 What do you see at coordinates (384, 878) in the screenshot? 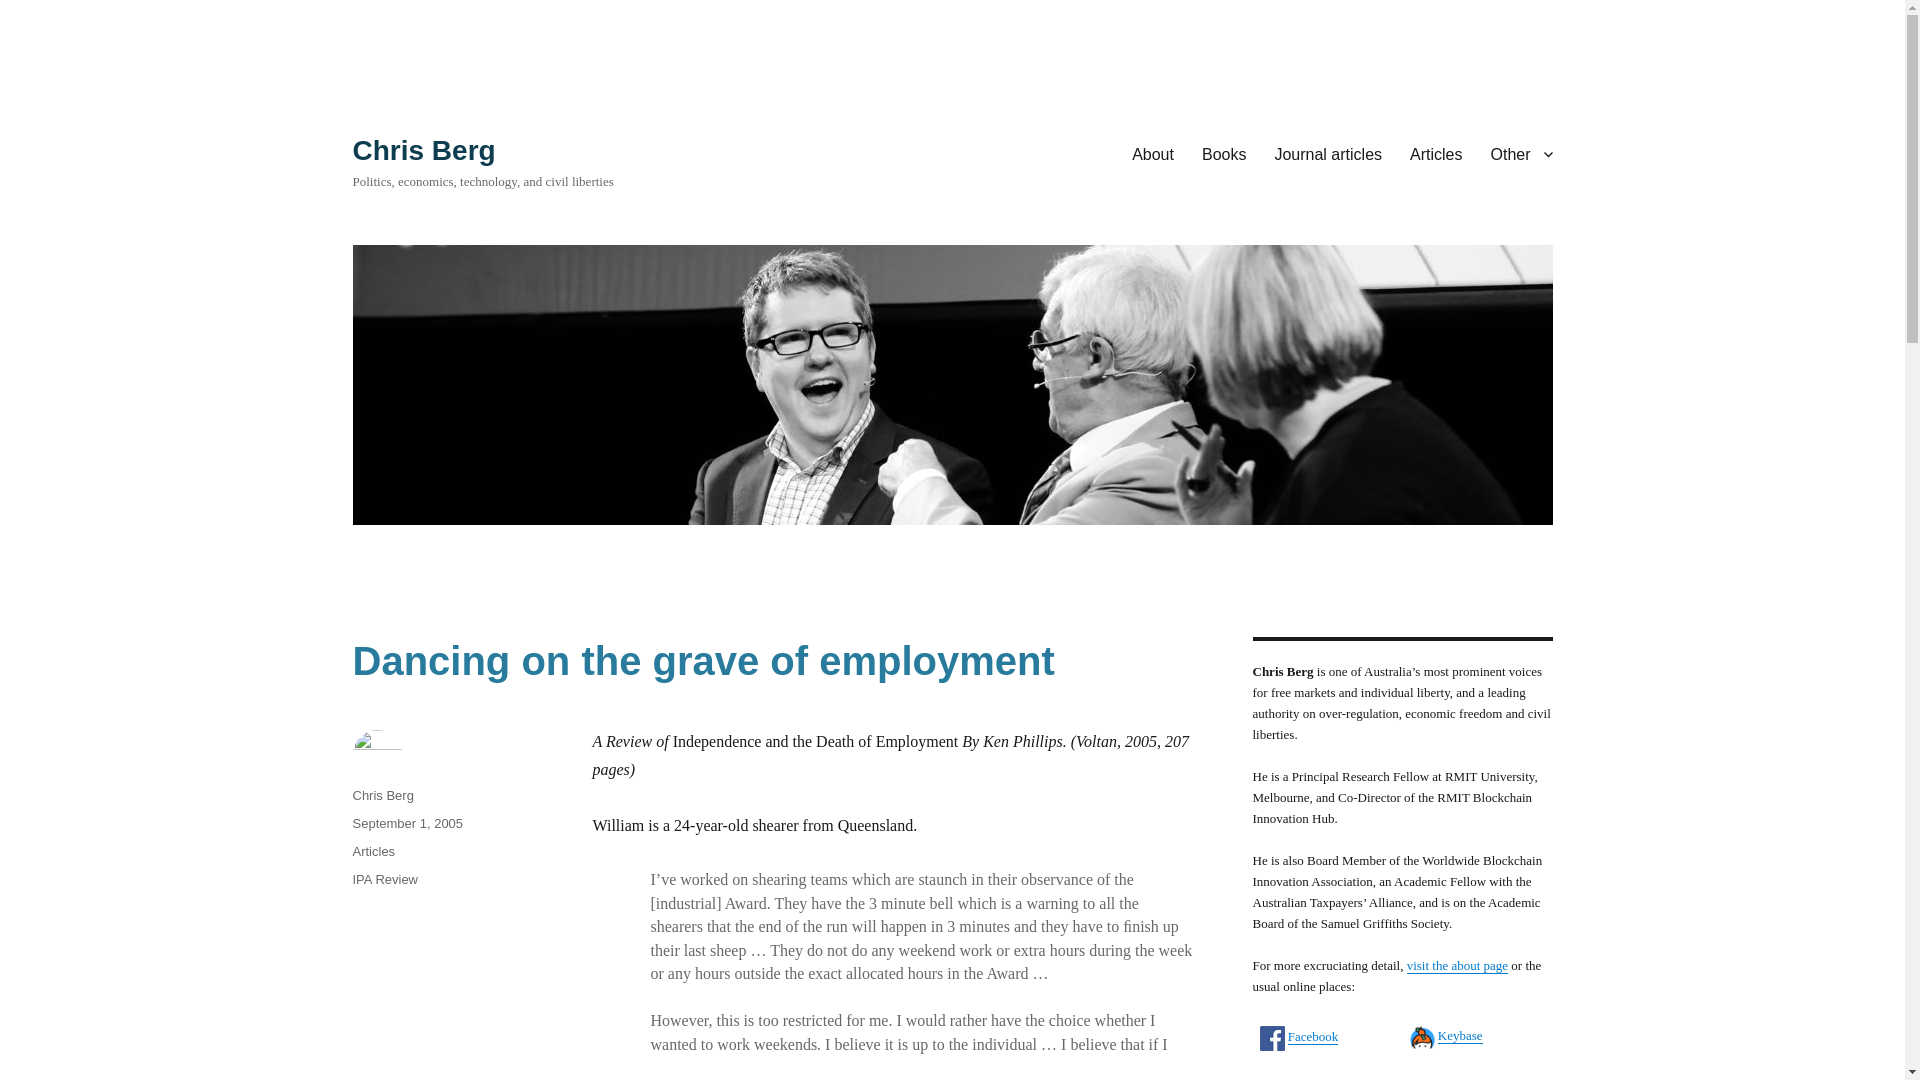
I see `IPA Review` at bounding box center [384, 878].